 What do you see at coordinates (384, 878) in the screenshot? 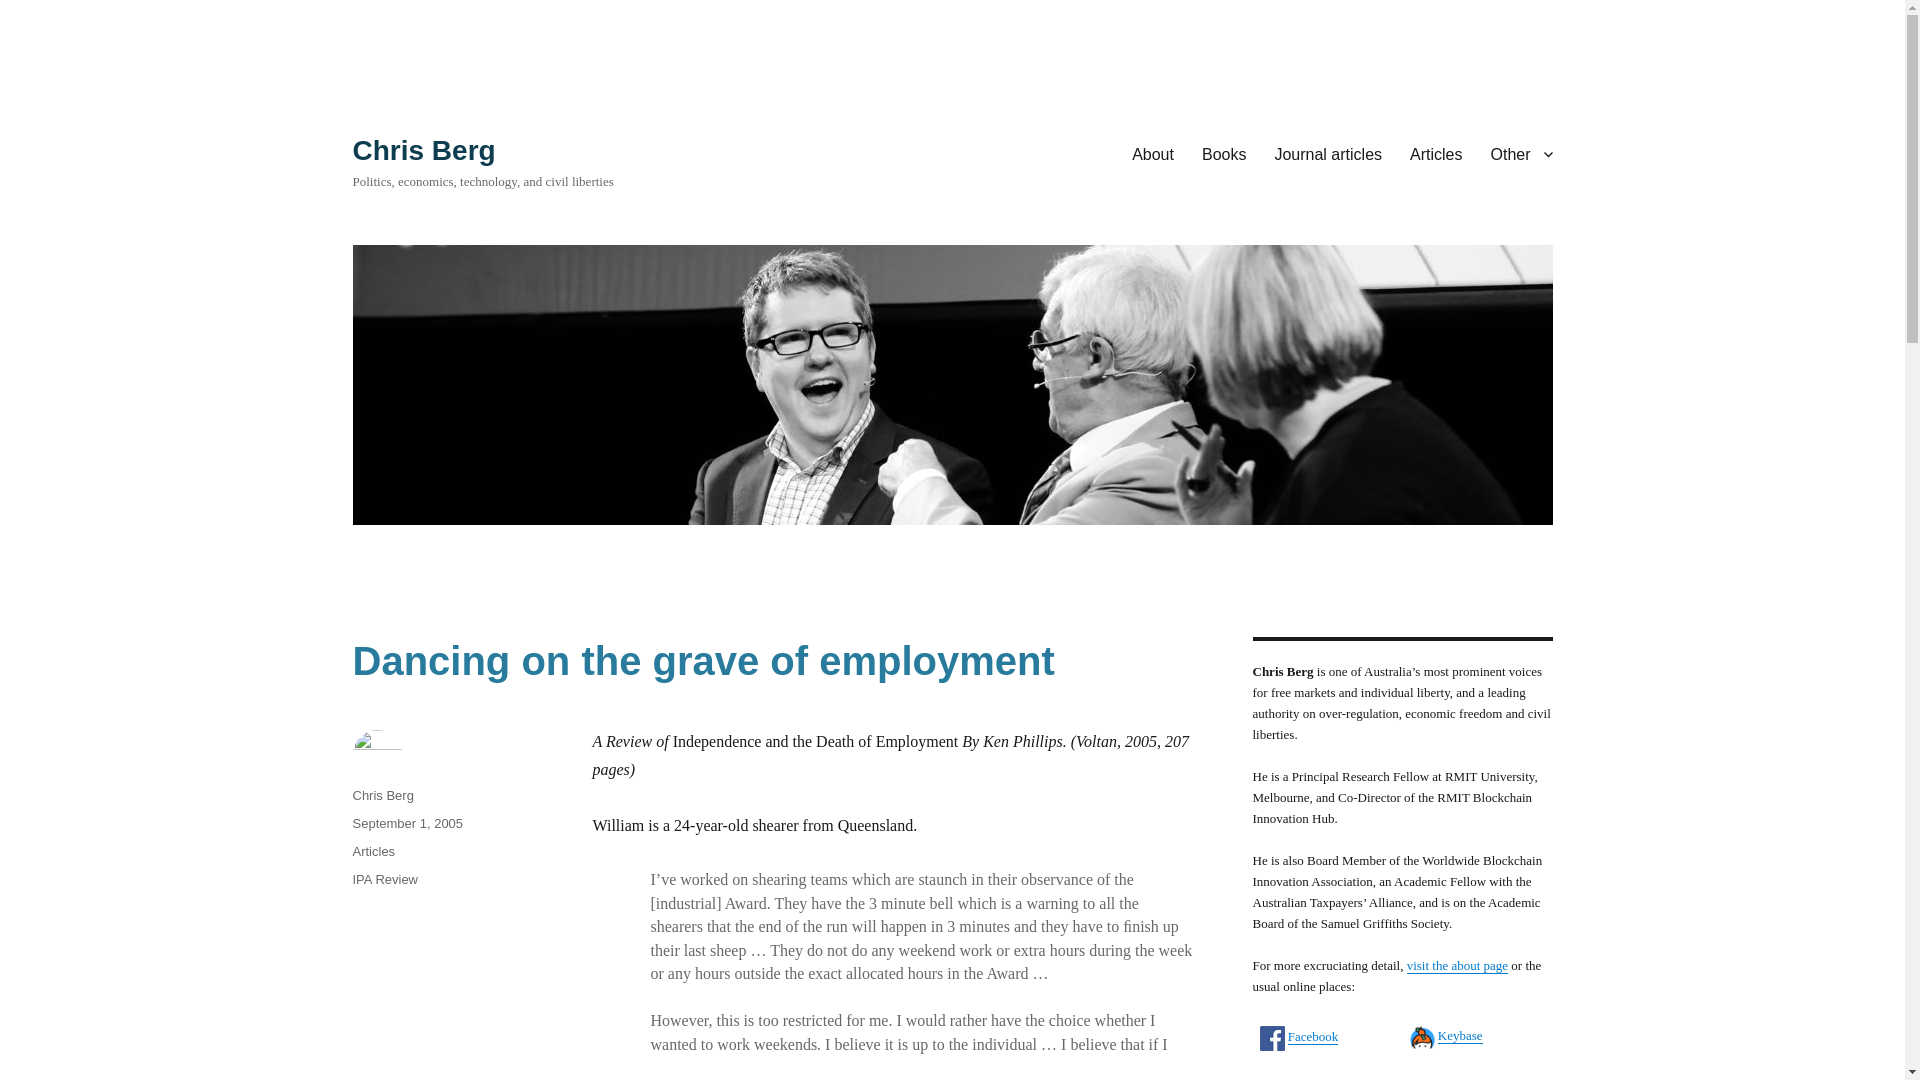
I see `IPA Review` at bounding box center [384, 878].